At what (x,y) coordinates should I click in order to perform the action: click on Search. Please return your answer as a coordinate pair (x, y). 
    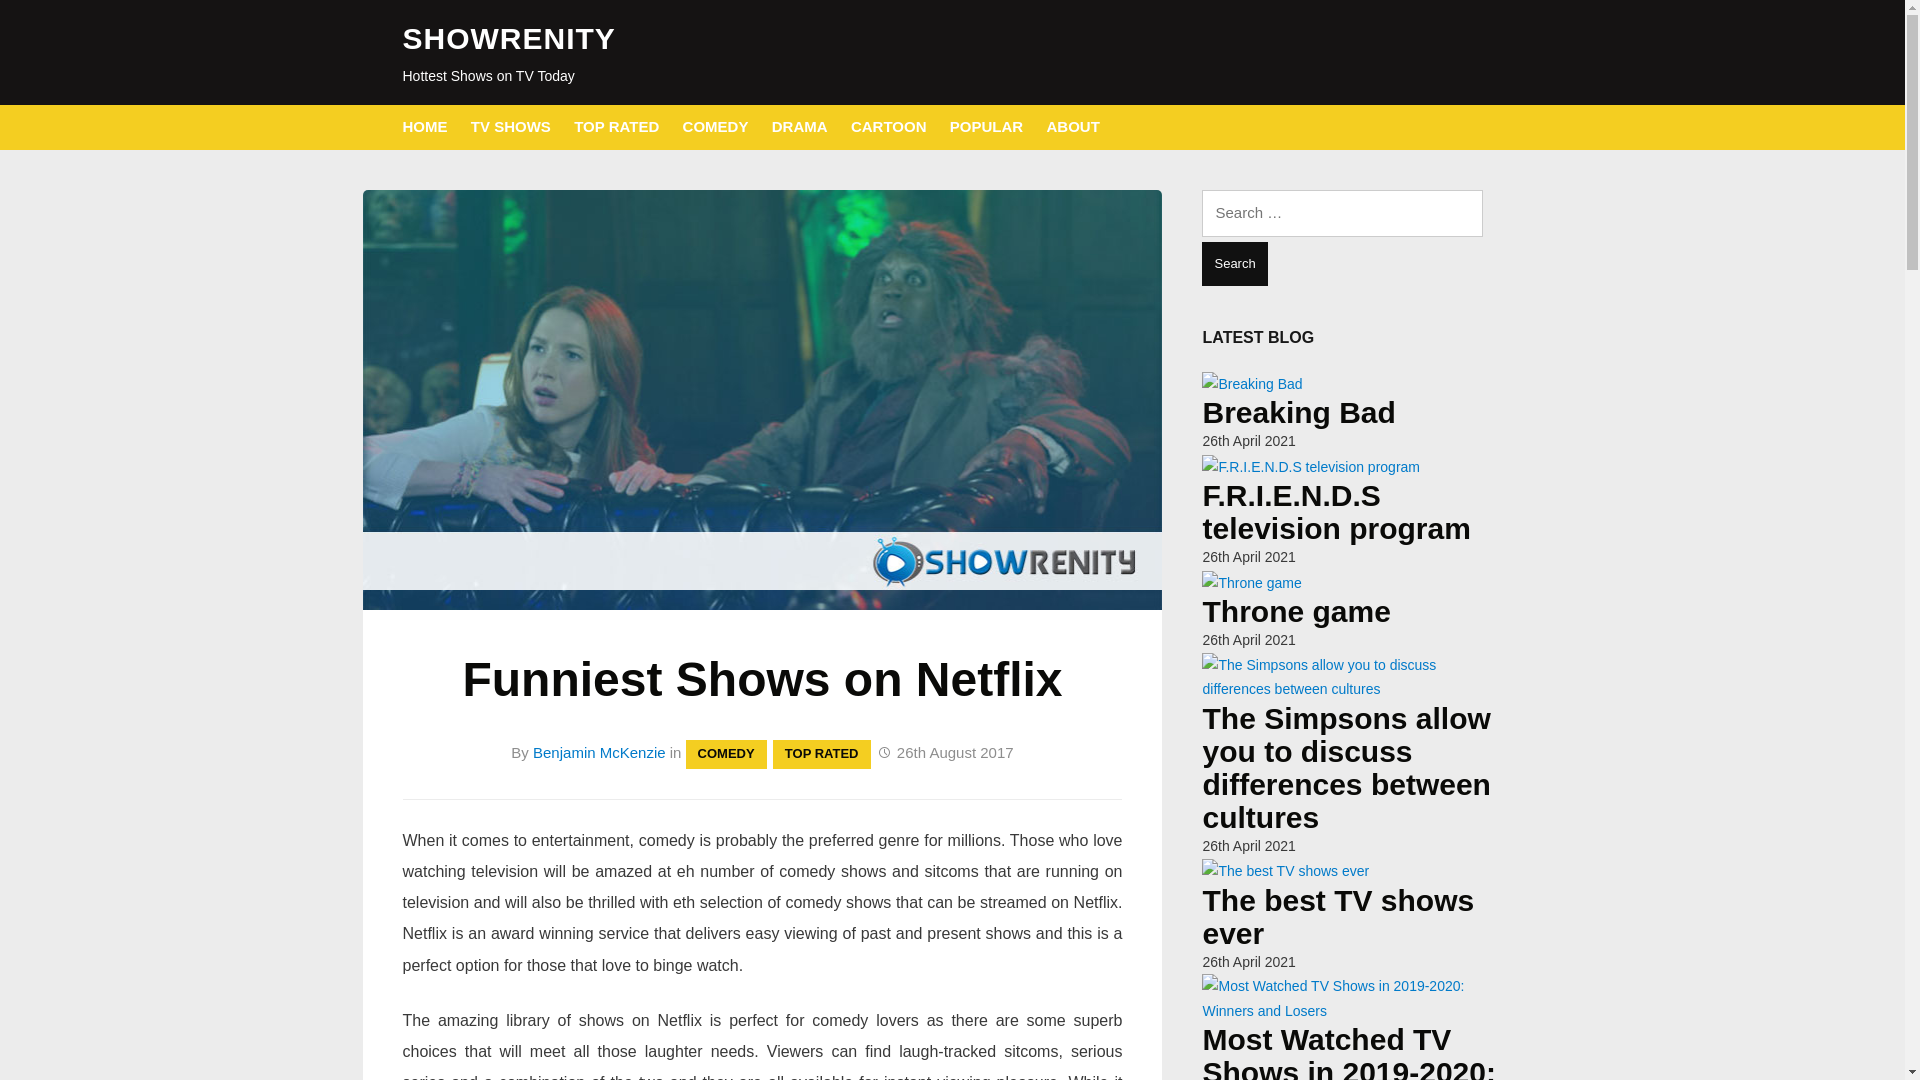
    Looking at the image, I should click on (1234, 264).